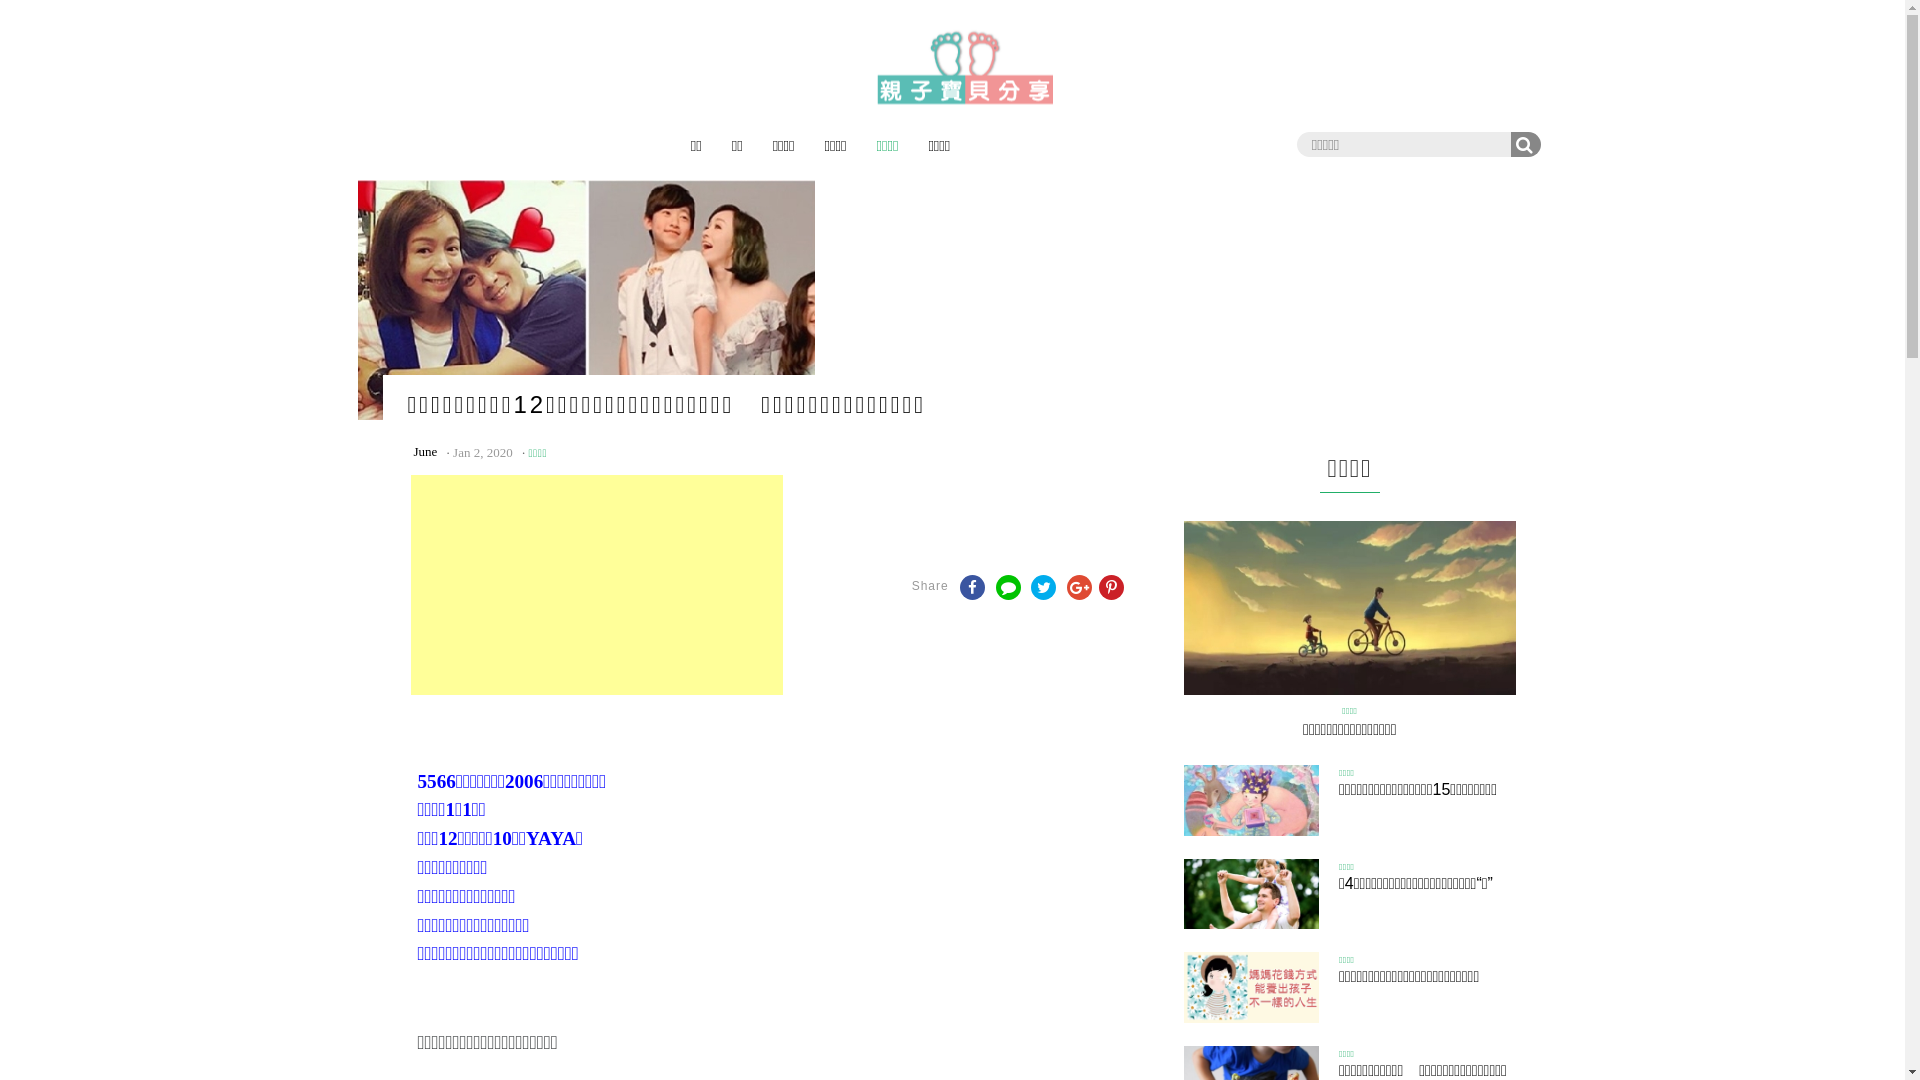 This screenshot has width=1920, height=1080. What do you see at coordinates (596, 585) in the screenshot?
I see `Advertisement` at bounding box center [596, 585].